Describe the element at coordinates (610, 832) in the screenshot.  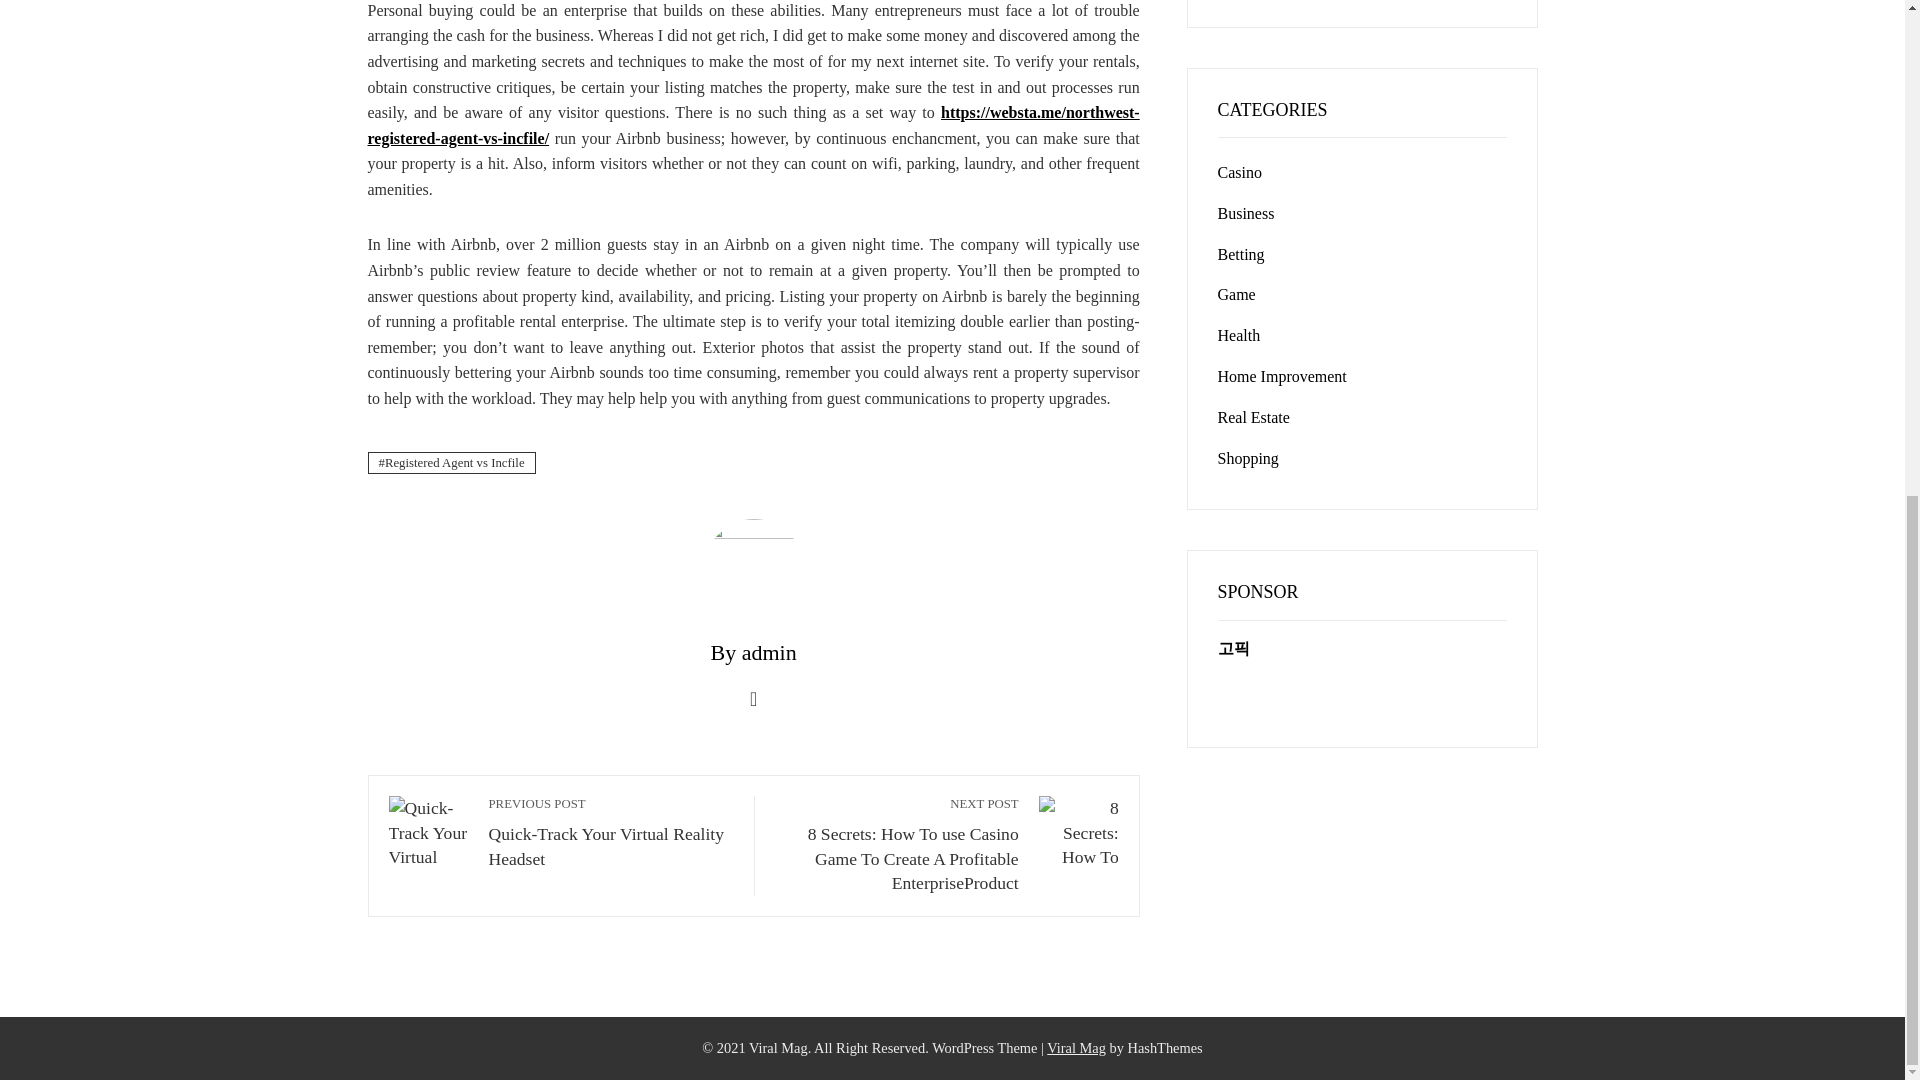
I see `Download Viral News` at that location.